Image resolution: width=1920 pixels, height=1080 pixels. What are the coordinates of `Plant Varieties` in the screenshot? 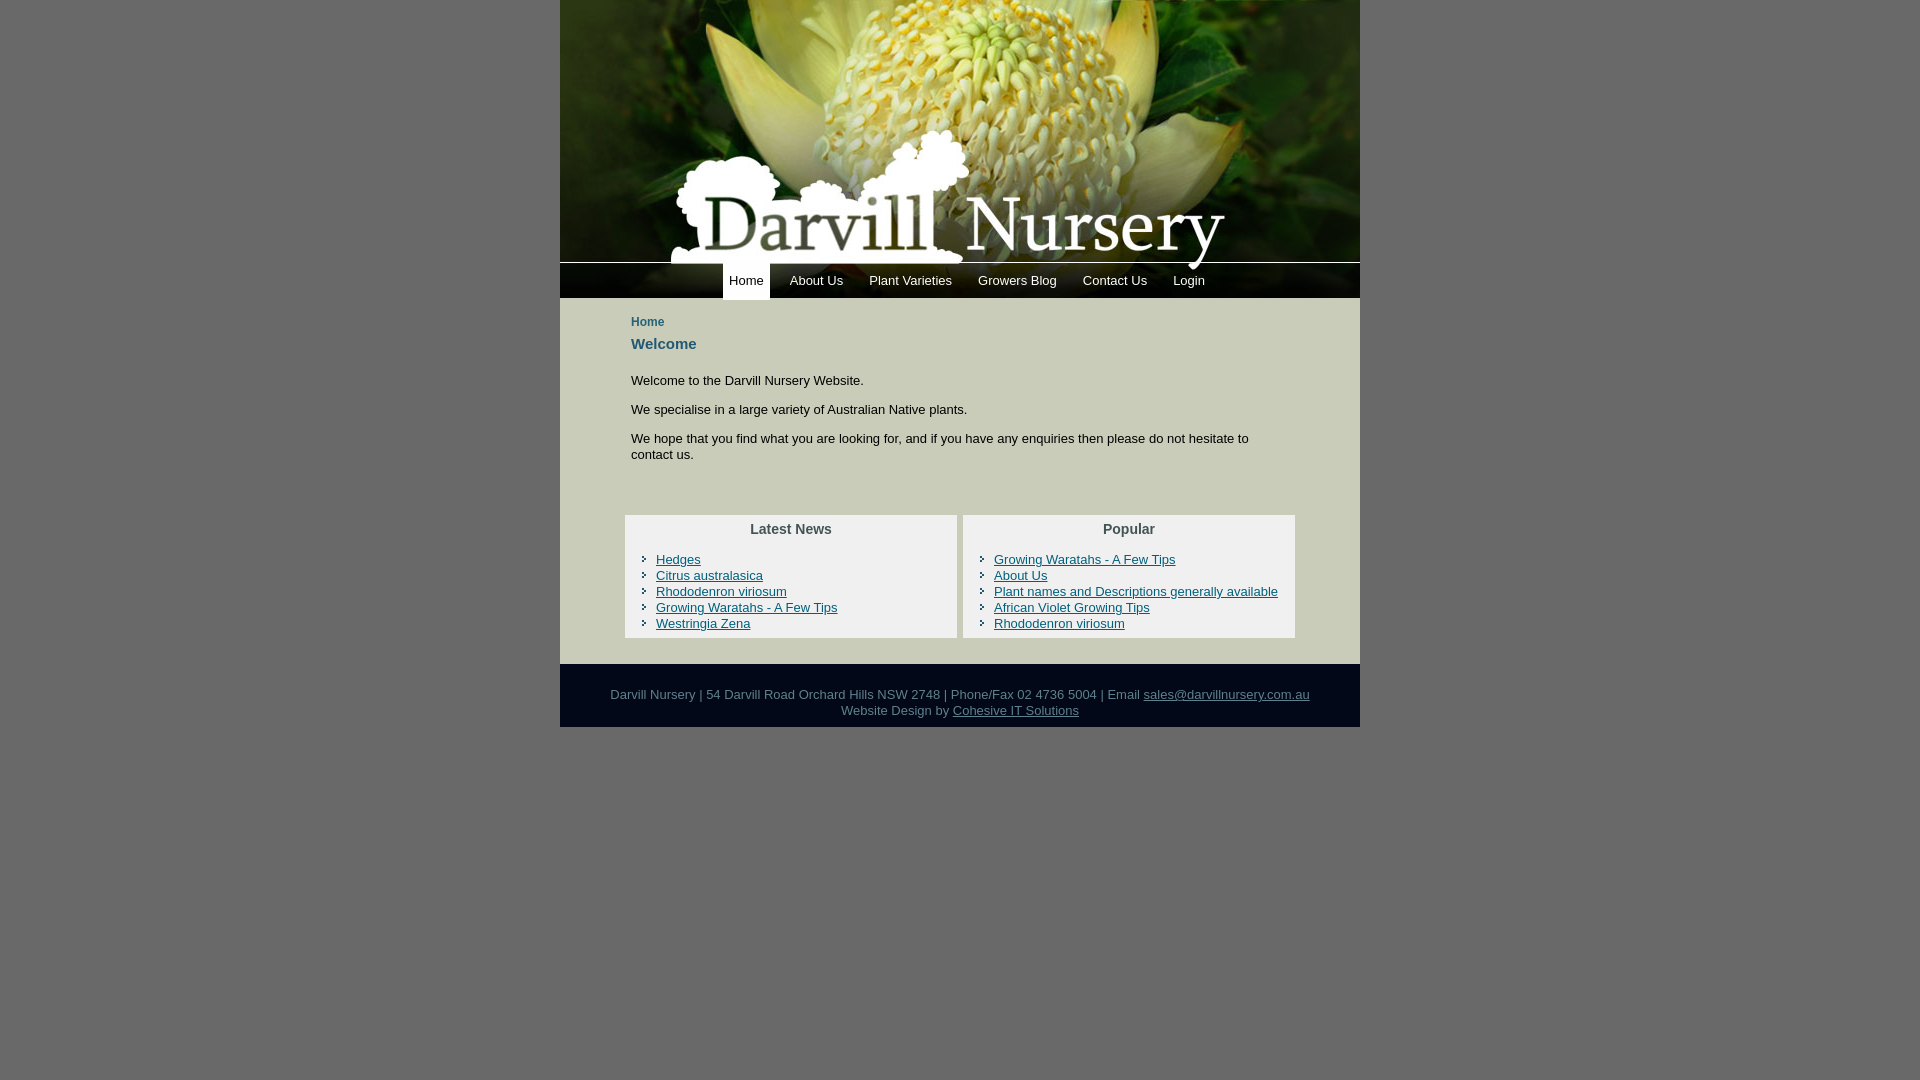 It's located at (910, 280).